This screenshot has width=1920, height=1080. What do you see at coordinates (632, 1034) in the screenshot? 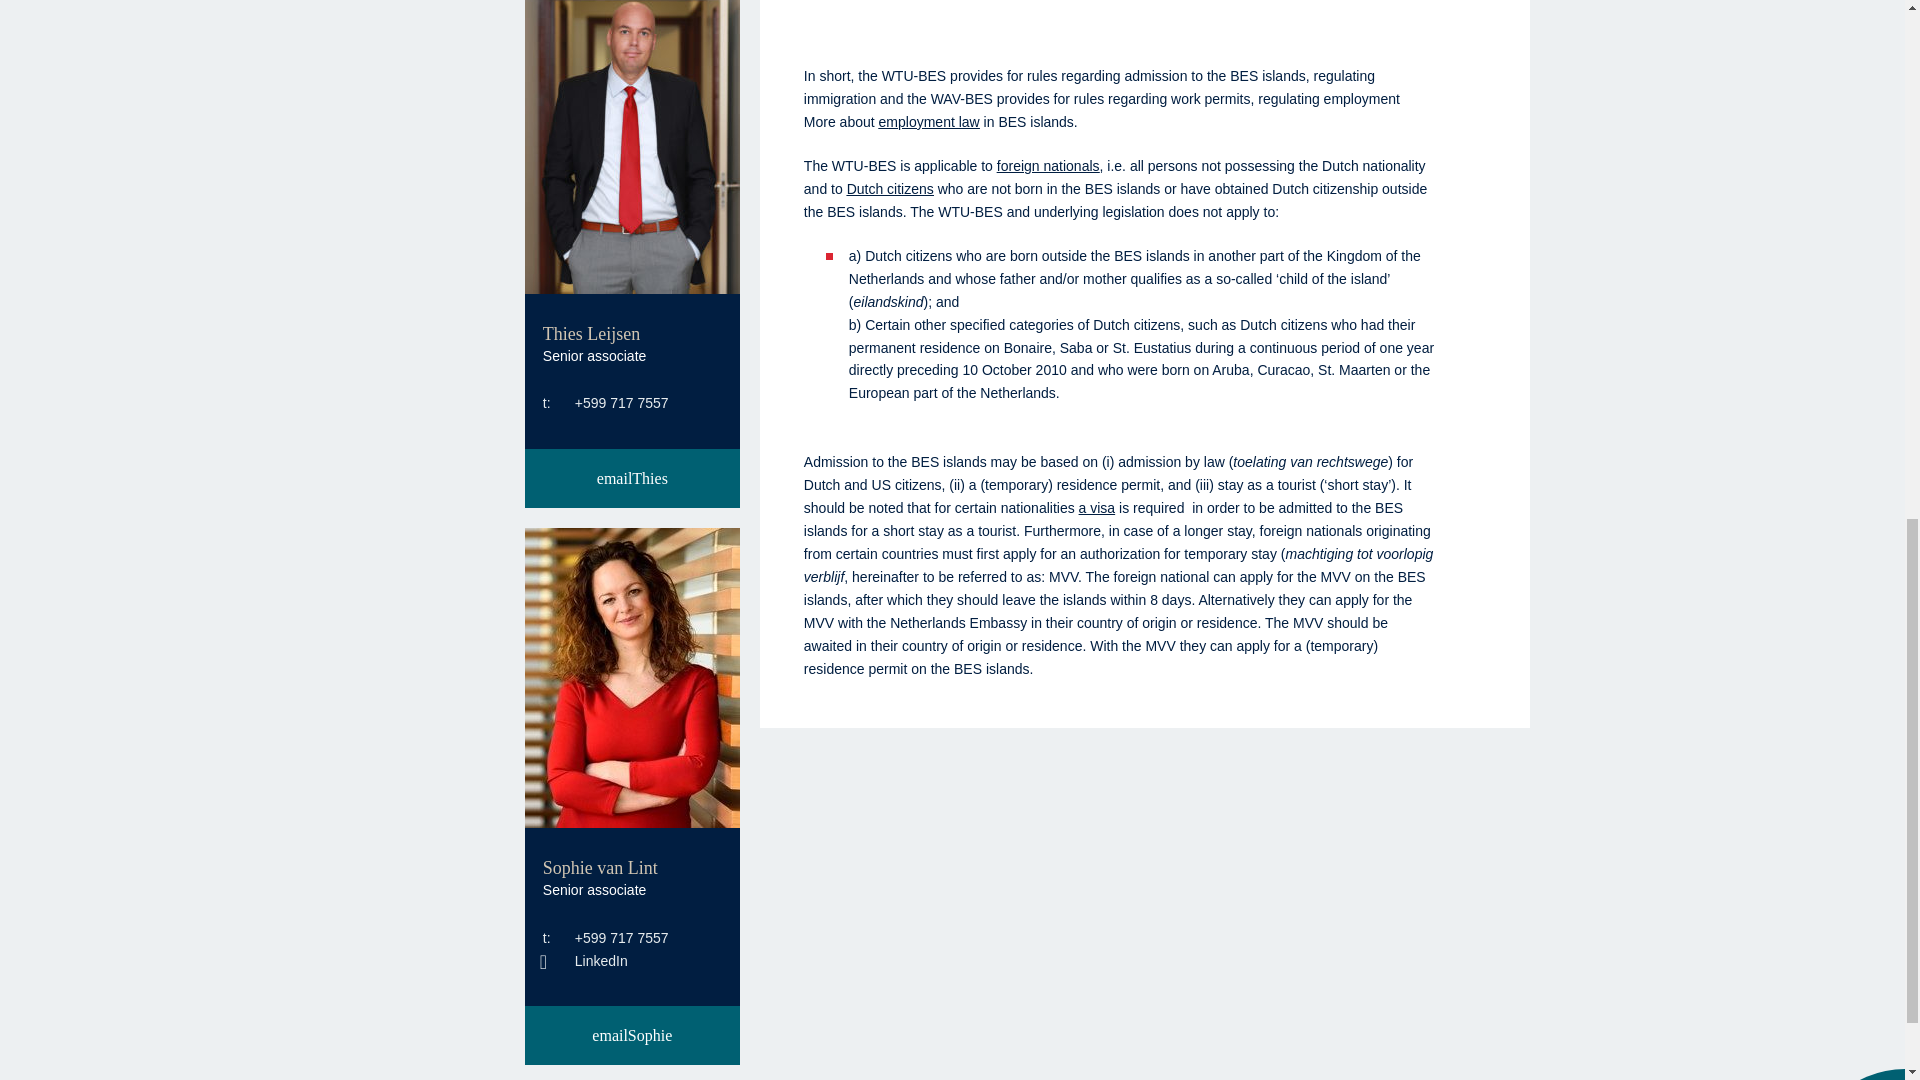
I see `emailSophie` at bounding box center [632, 1034].